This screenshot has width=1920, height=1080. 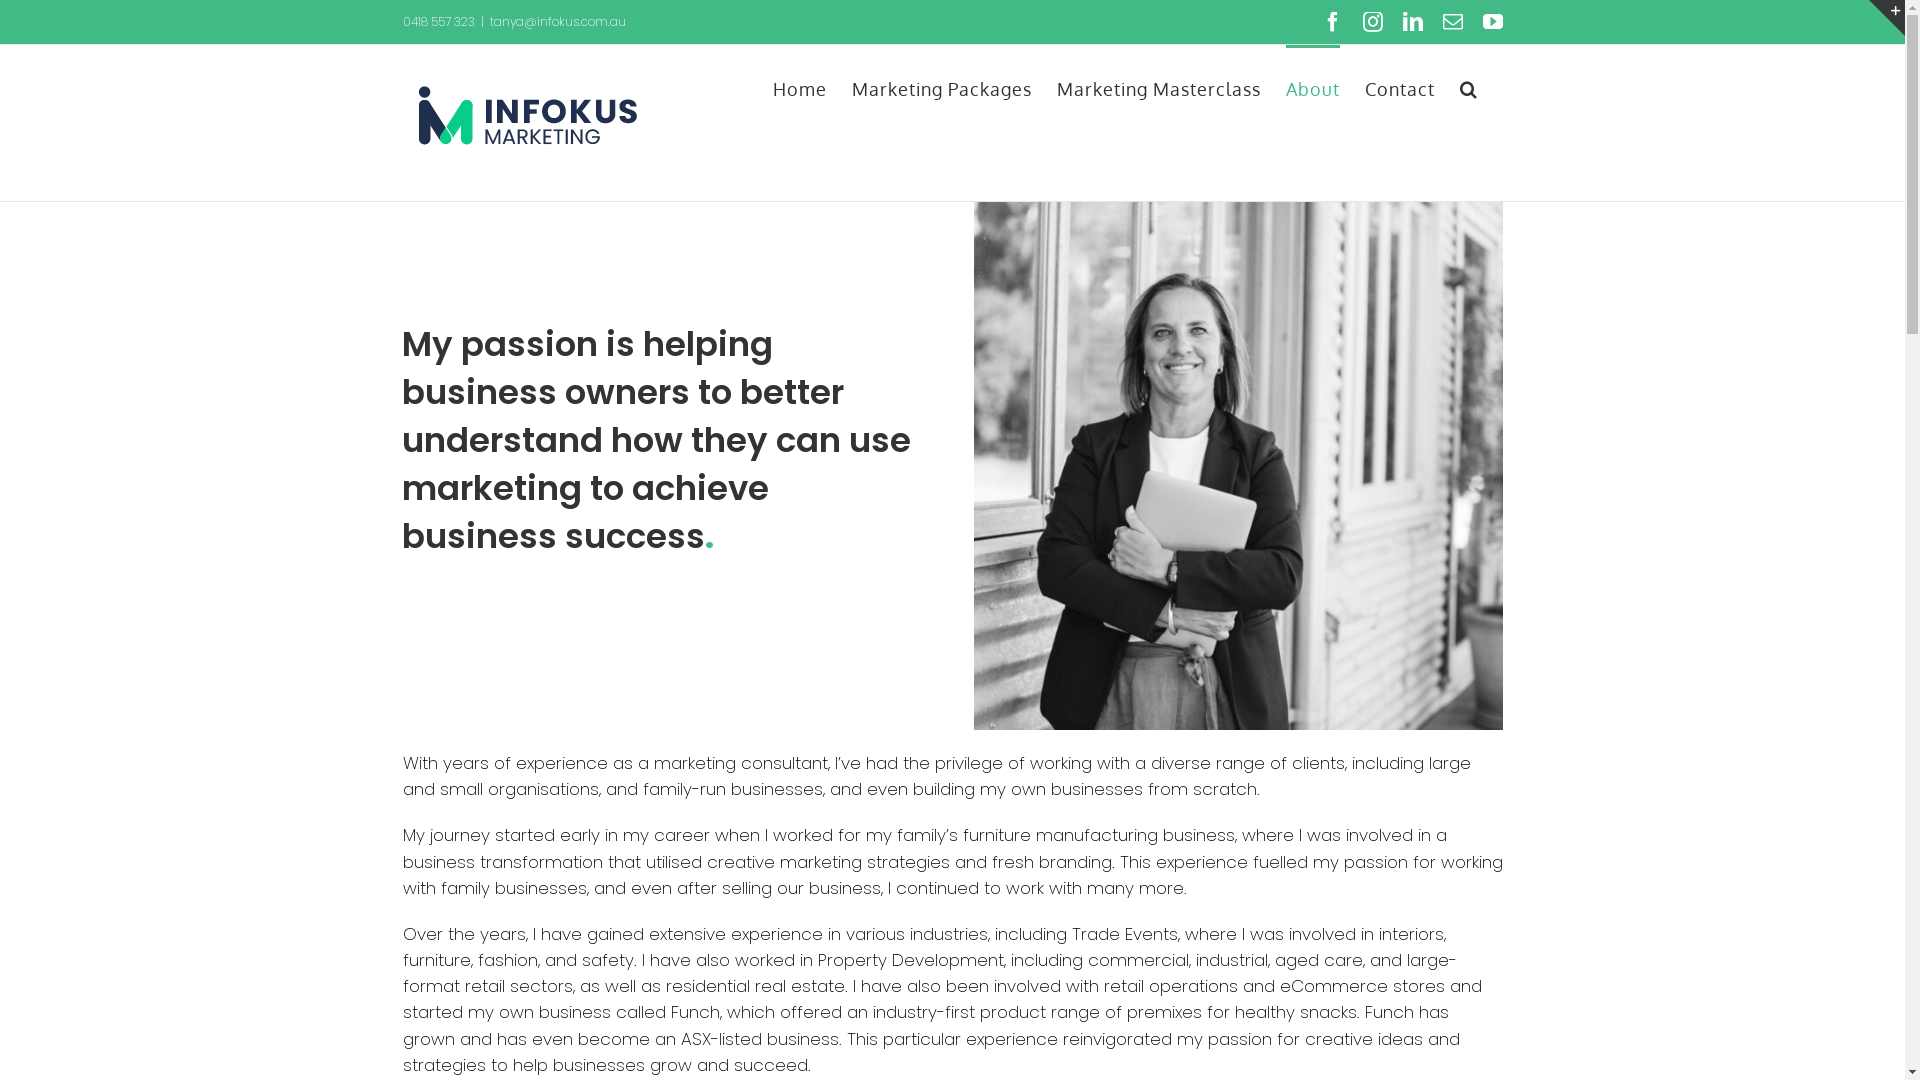 I want to click on Email, so click(x=1452, y=22).